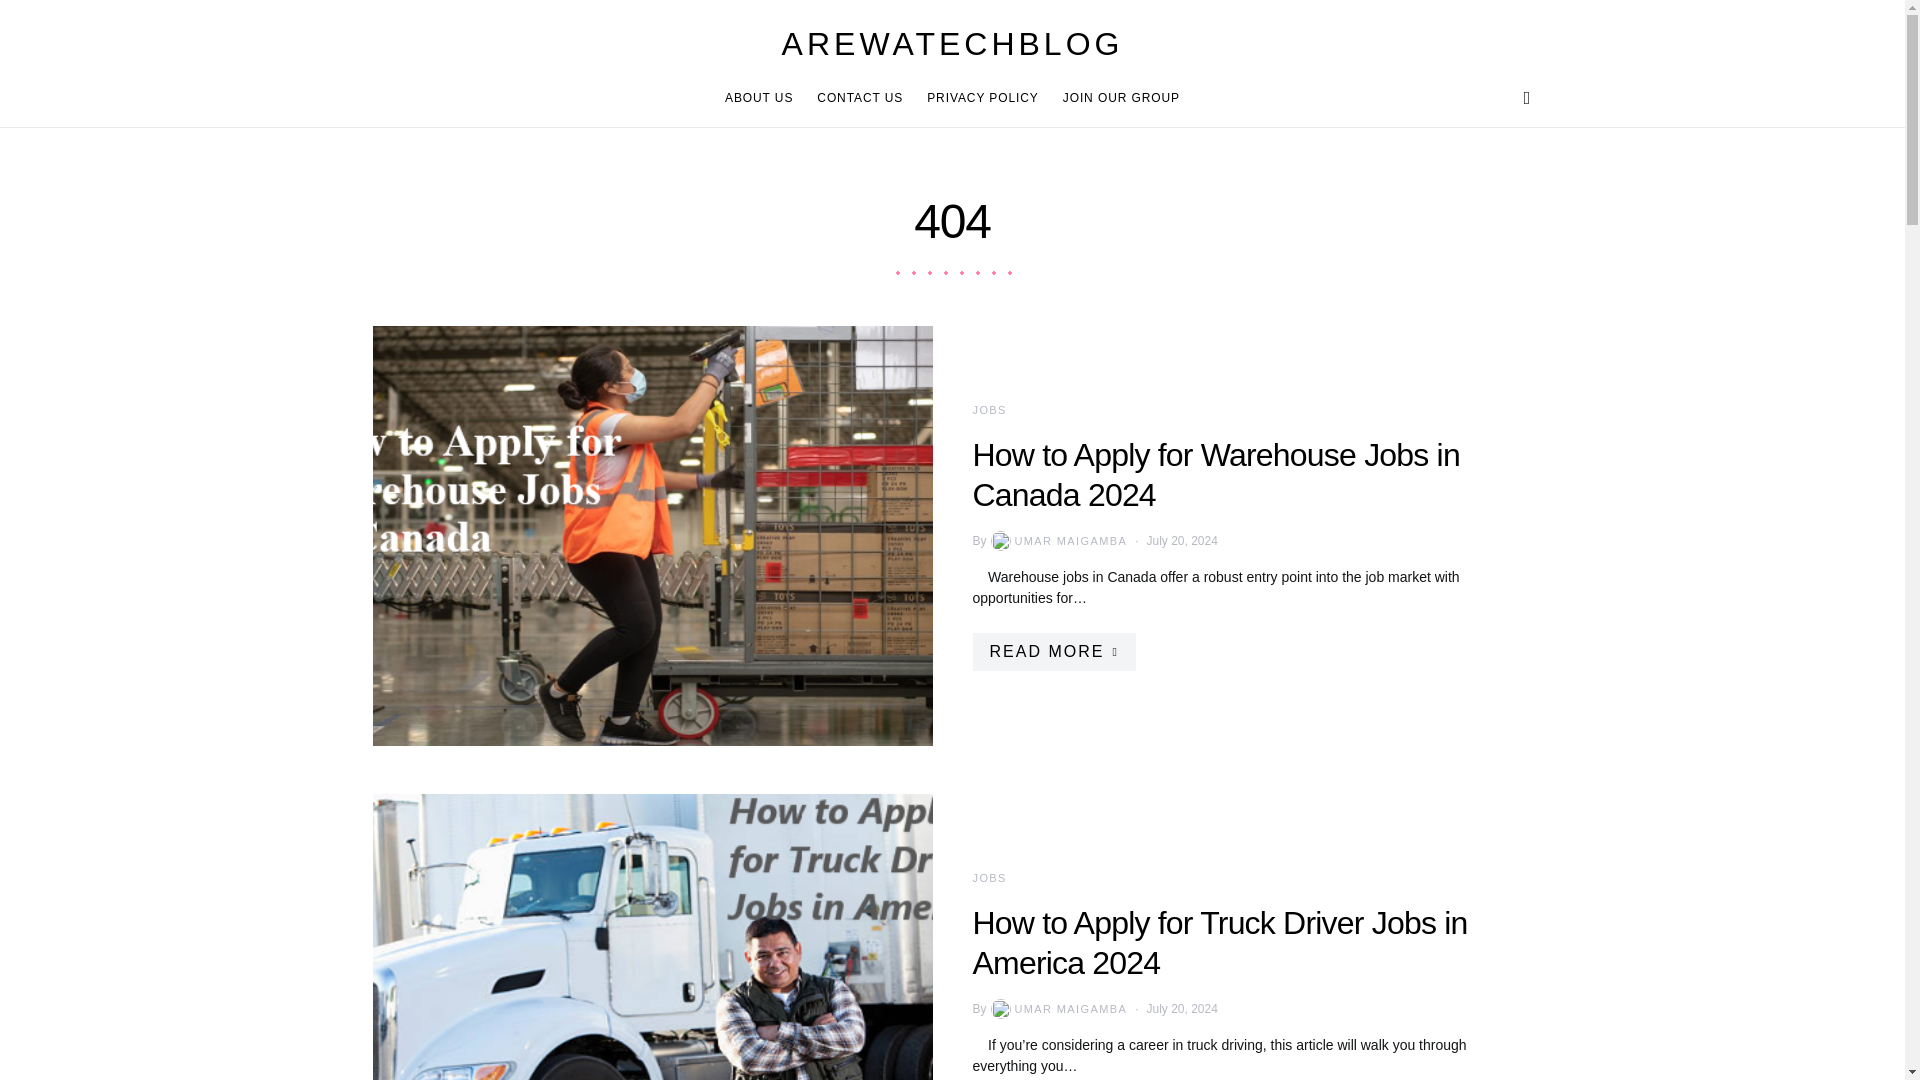  Describe the element at coordinates (982, 98) in the screenshot. I see `PRIVACY POLICY` at that location.